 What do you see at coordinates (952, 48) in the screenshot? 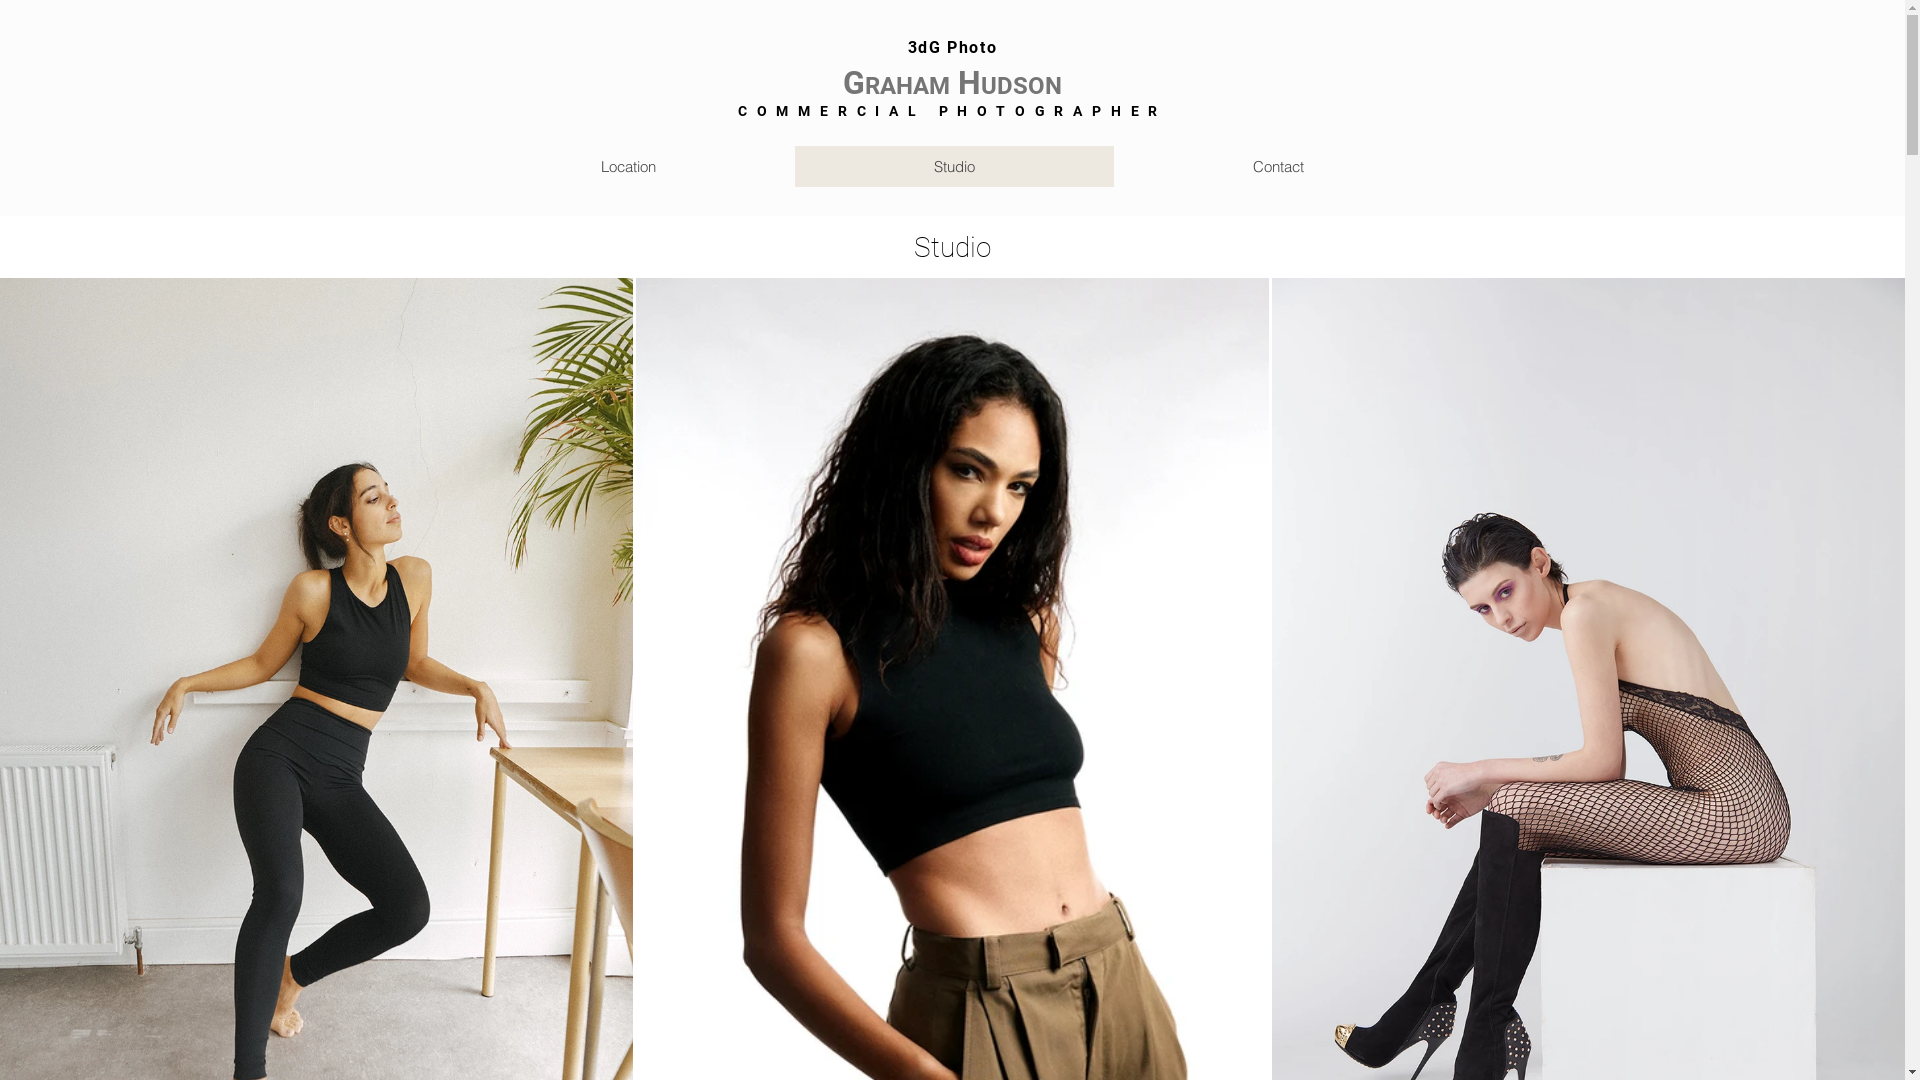
I see `3dG Photo` at bounding box center [952, 48].